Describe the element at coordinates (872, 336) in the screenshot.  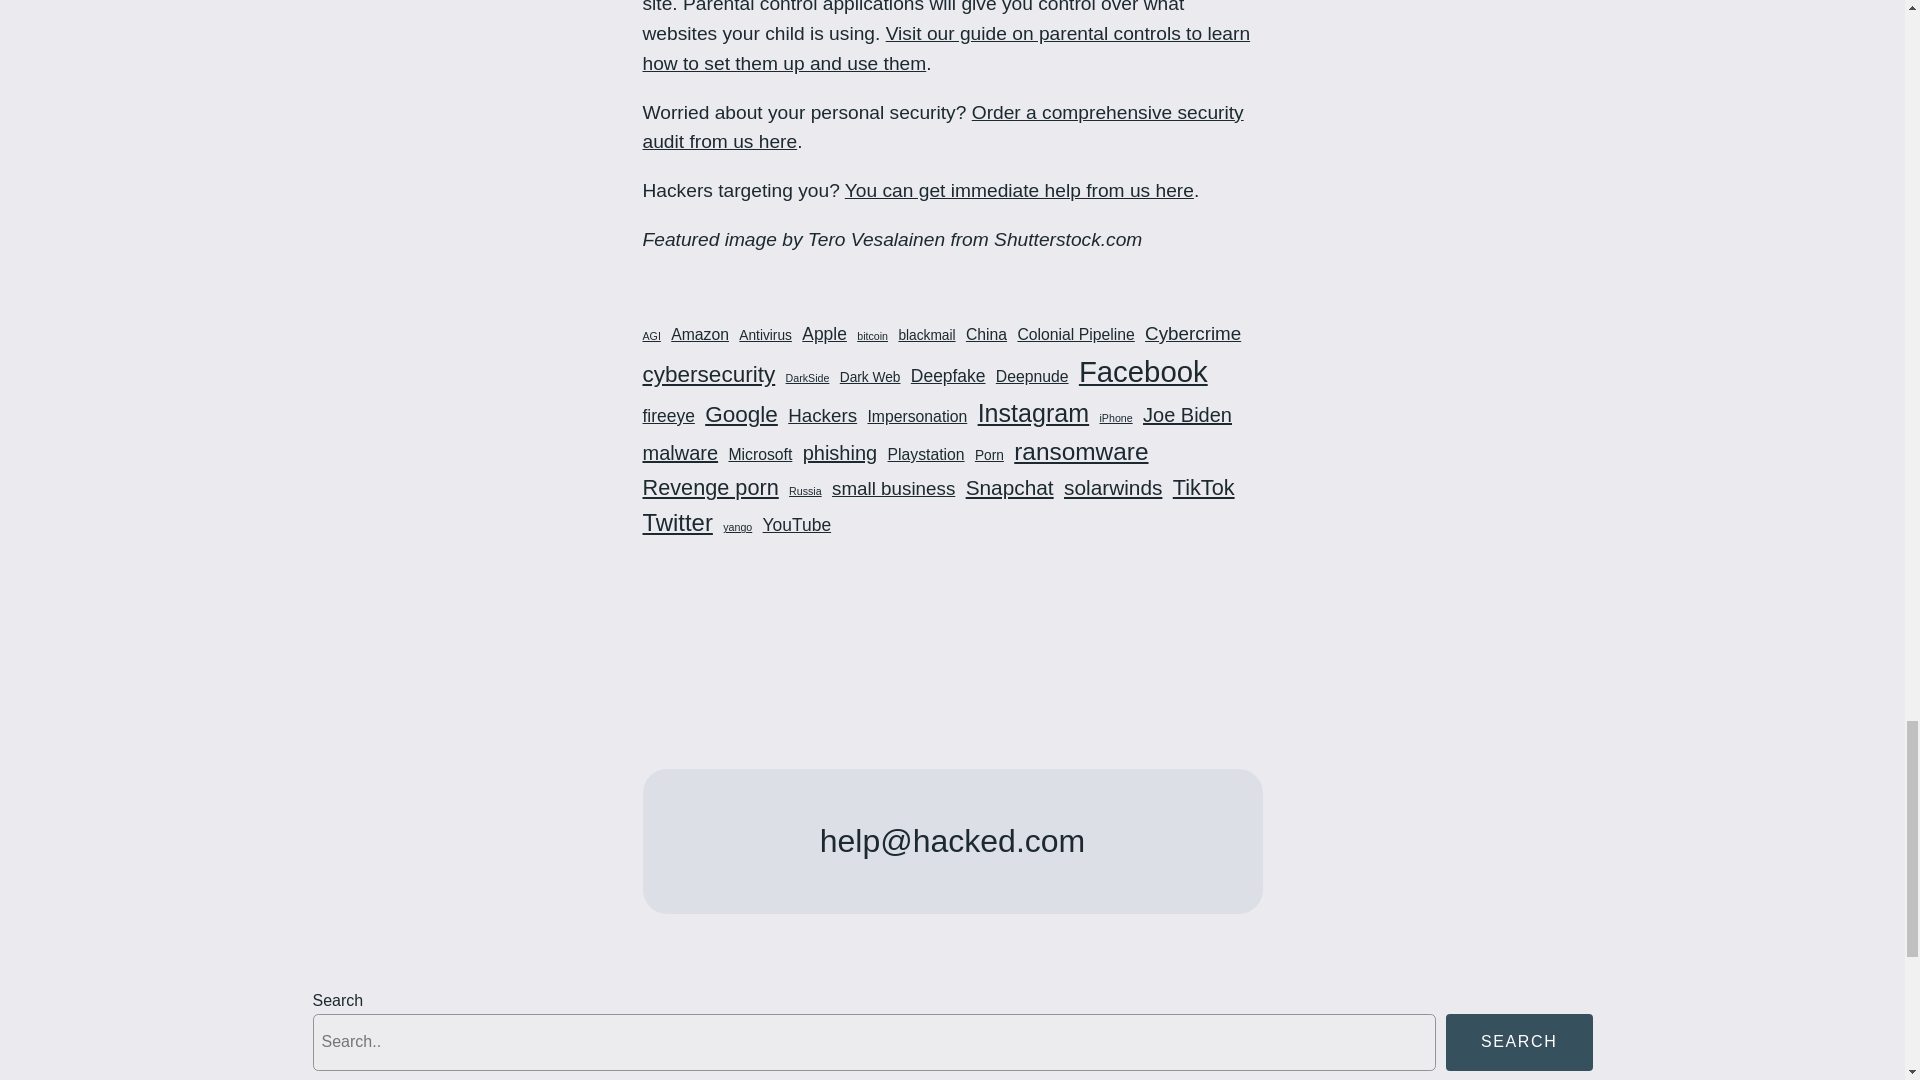
I see `bitcoin` at that location.